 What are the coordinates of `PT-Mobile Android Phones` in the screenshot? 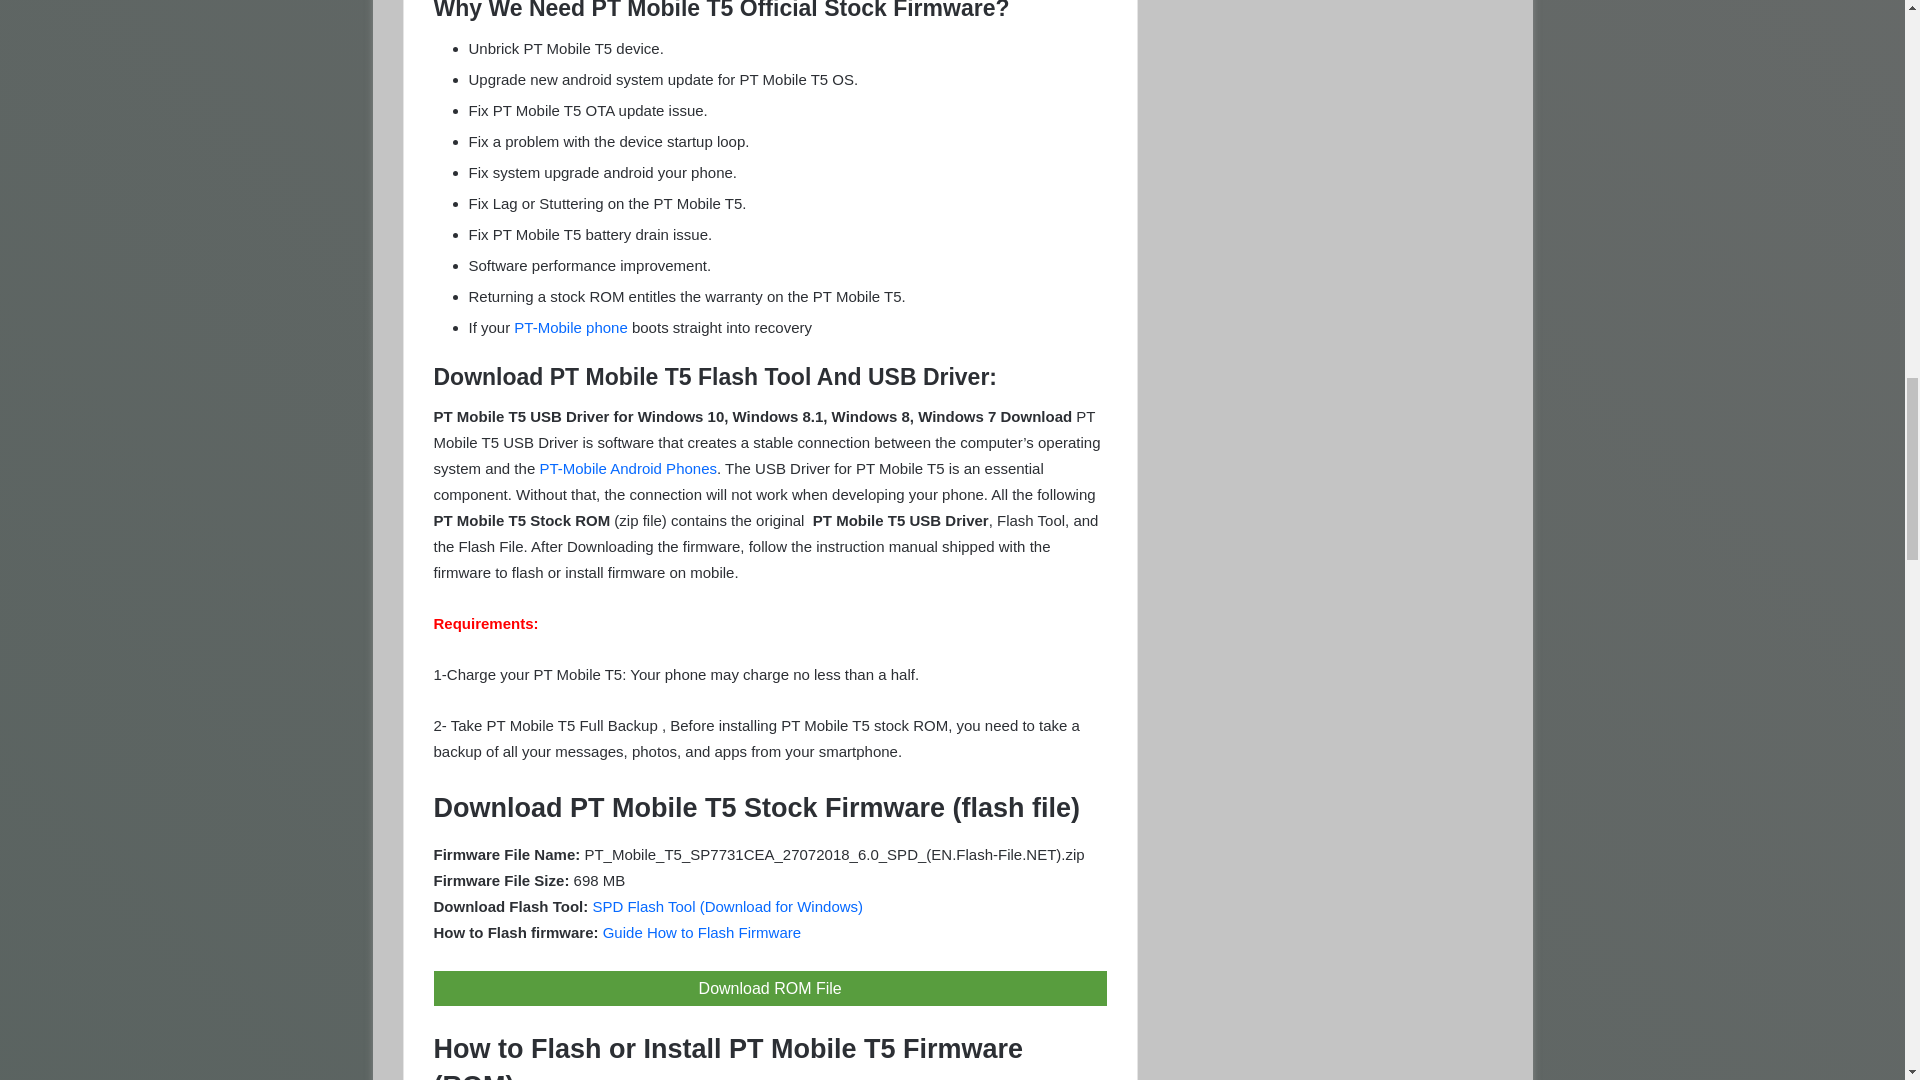 It's located at (628, 468).